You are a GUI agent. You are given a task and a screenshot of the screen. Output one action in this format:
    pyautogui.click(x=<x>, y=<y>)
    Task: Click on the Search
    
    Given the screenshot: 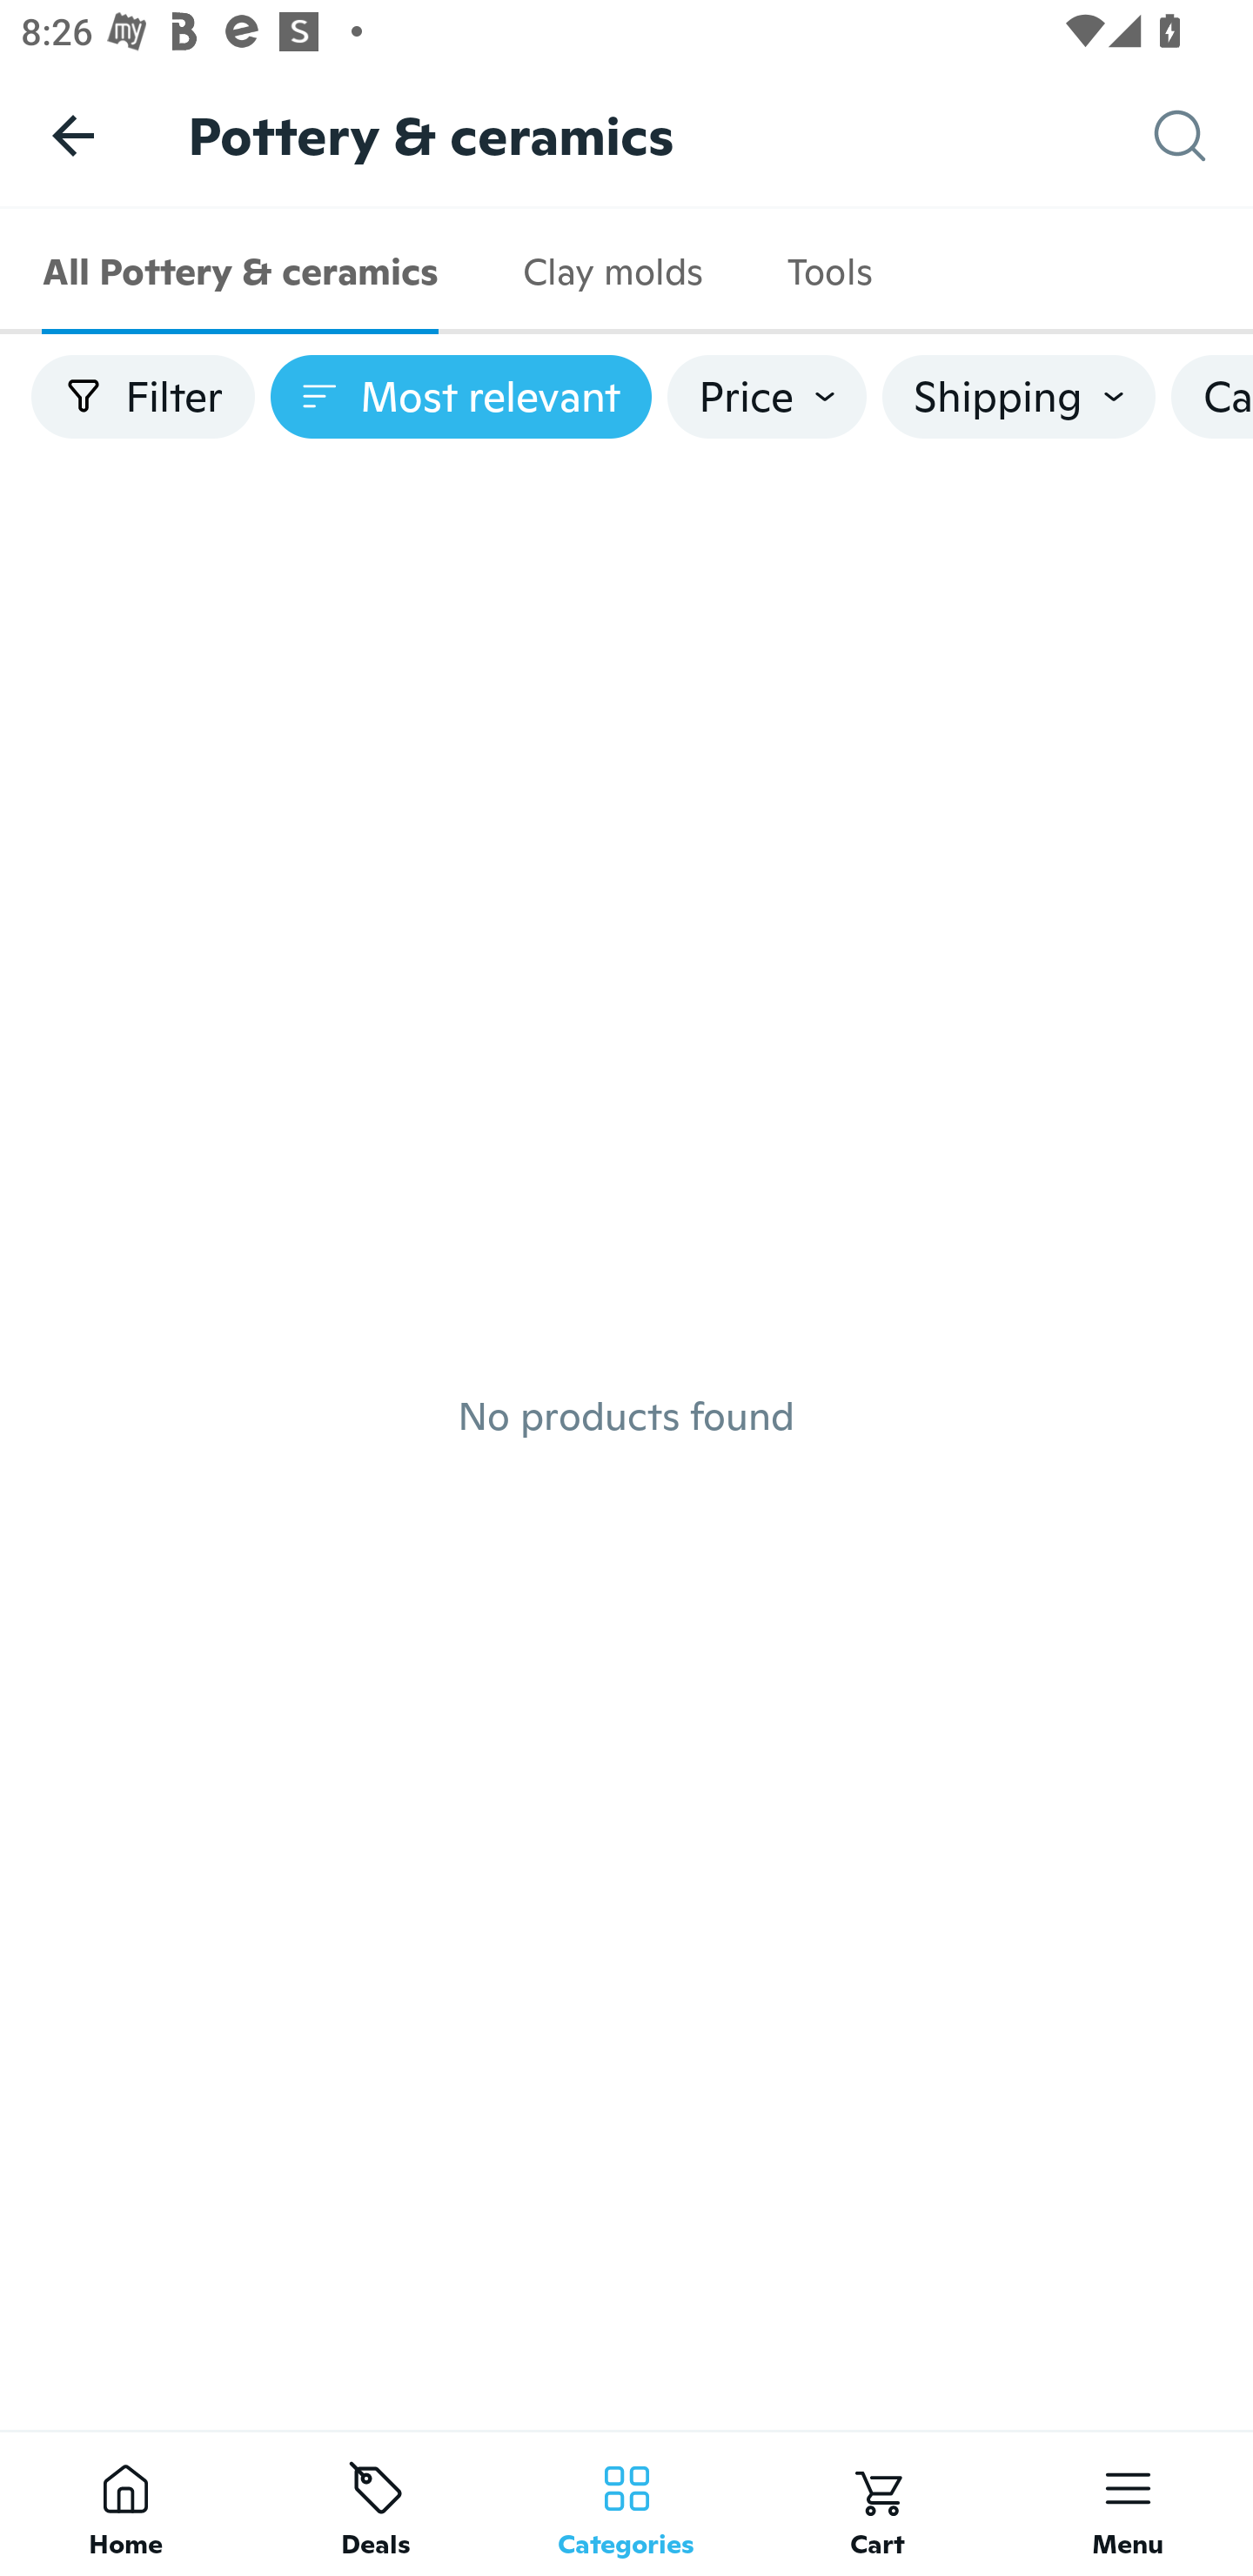 What is the action you would take?
    pyautogui.click(x=1203, y=136)
    